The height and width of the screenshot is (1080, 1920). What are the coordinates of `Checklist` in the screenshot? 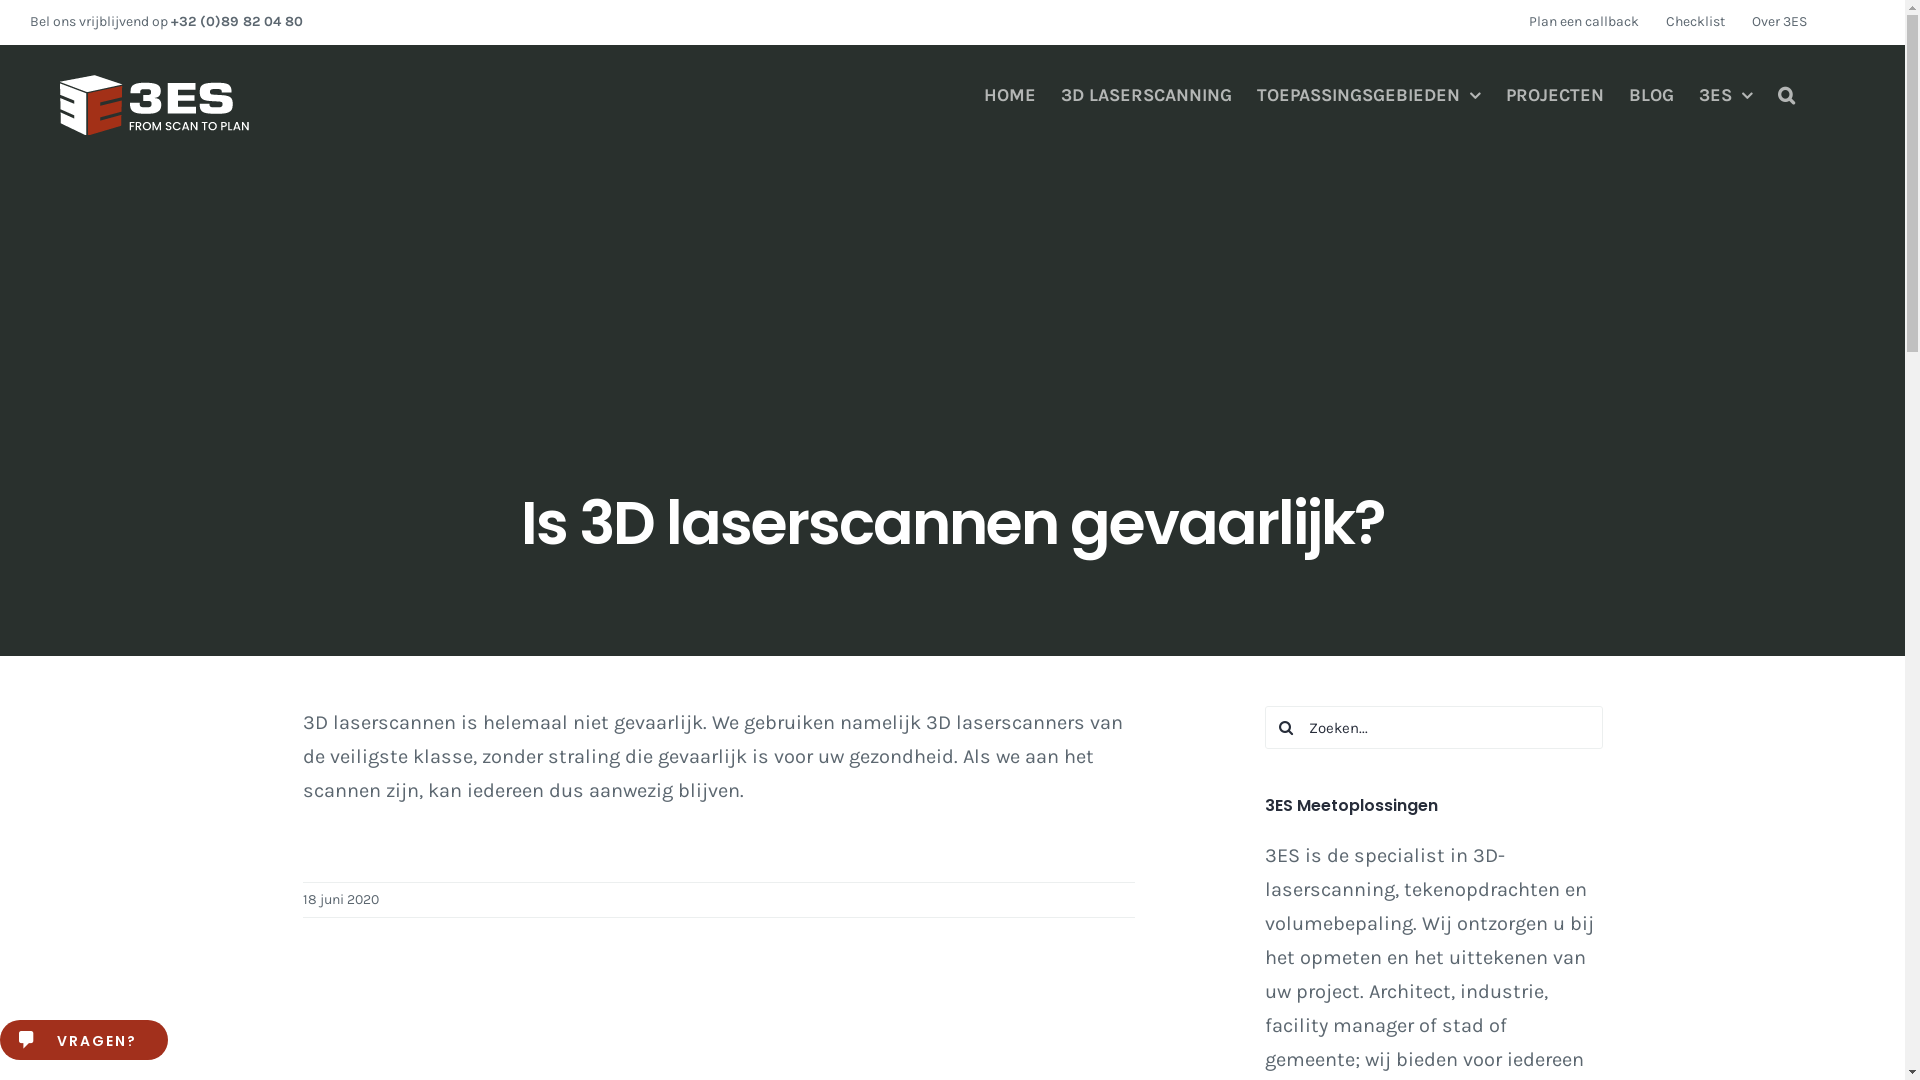 It's located at (1696, 22).